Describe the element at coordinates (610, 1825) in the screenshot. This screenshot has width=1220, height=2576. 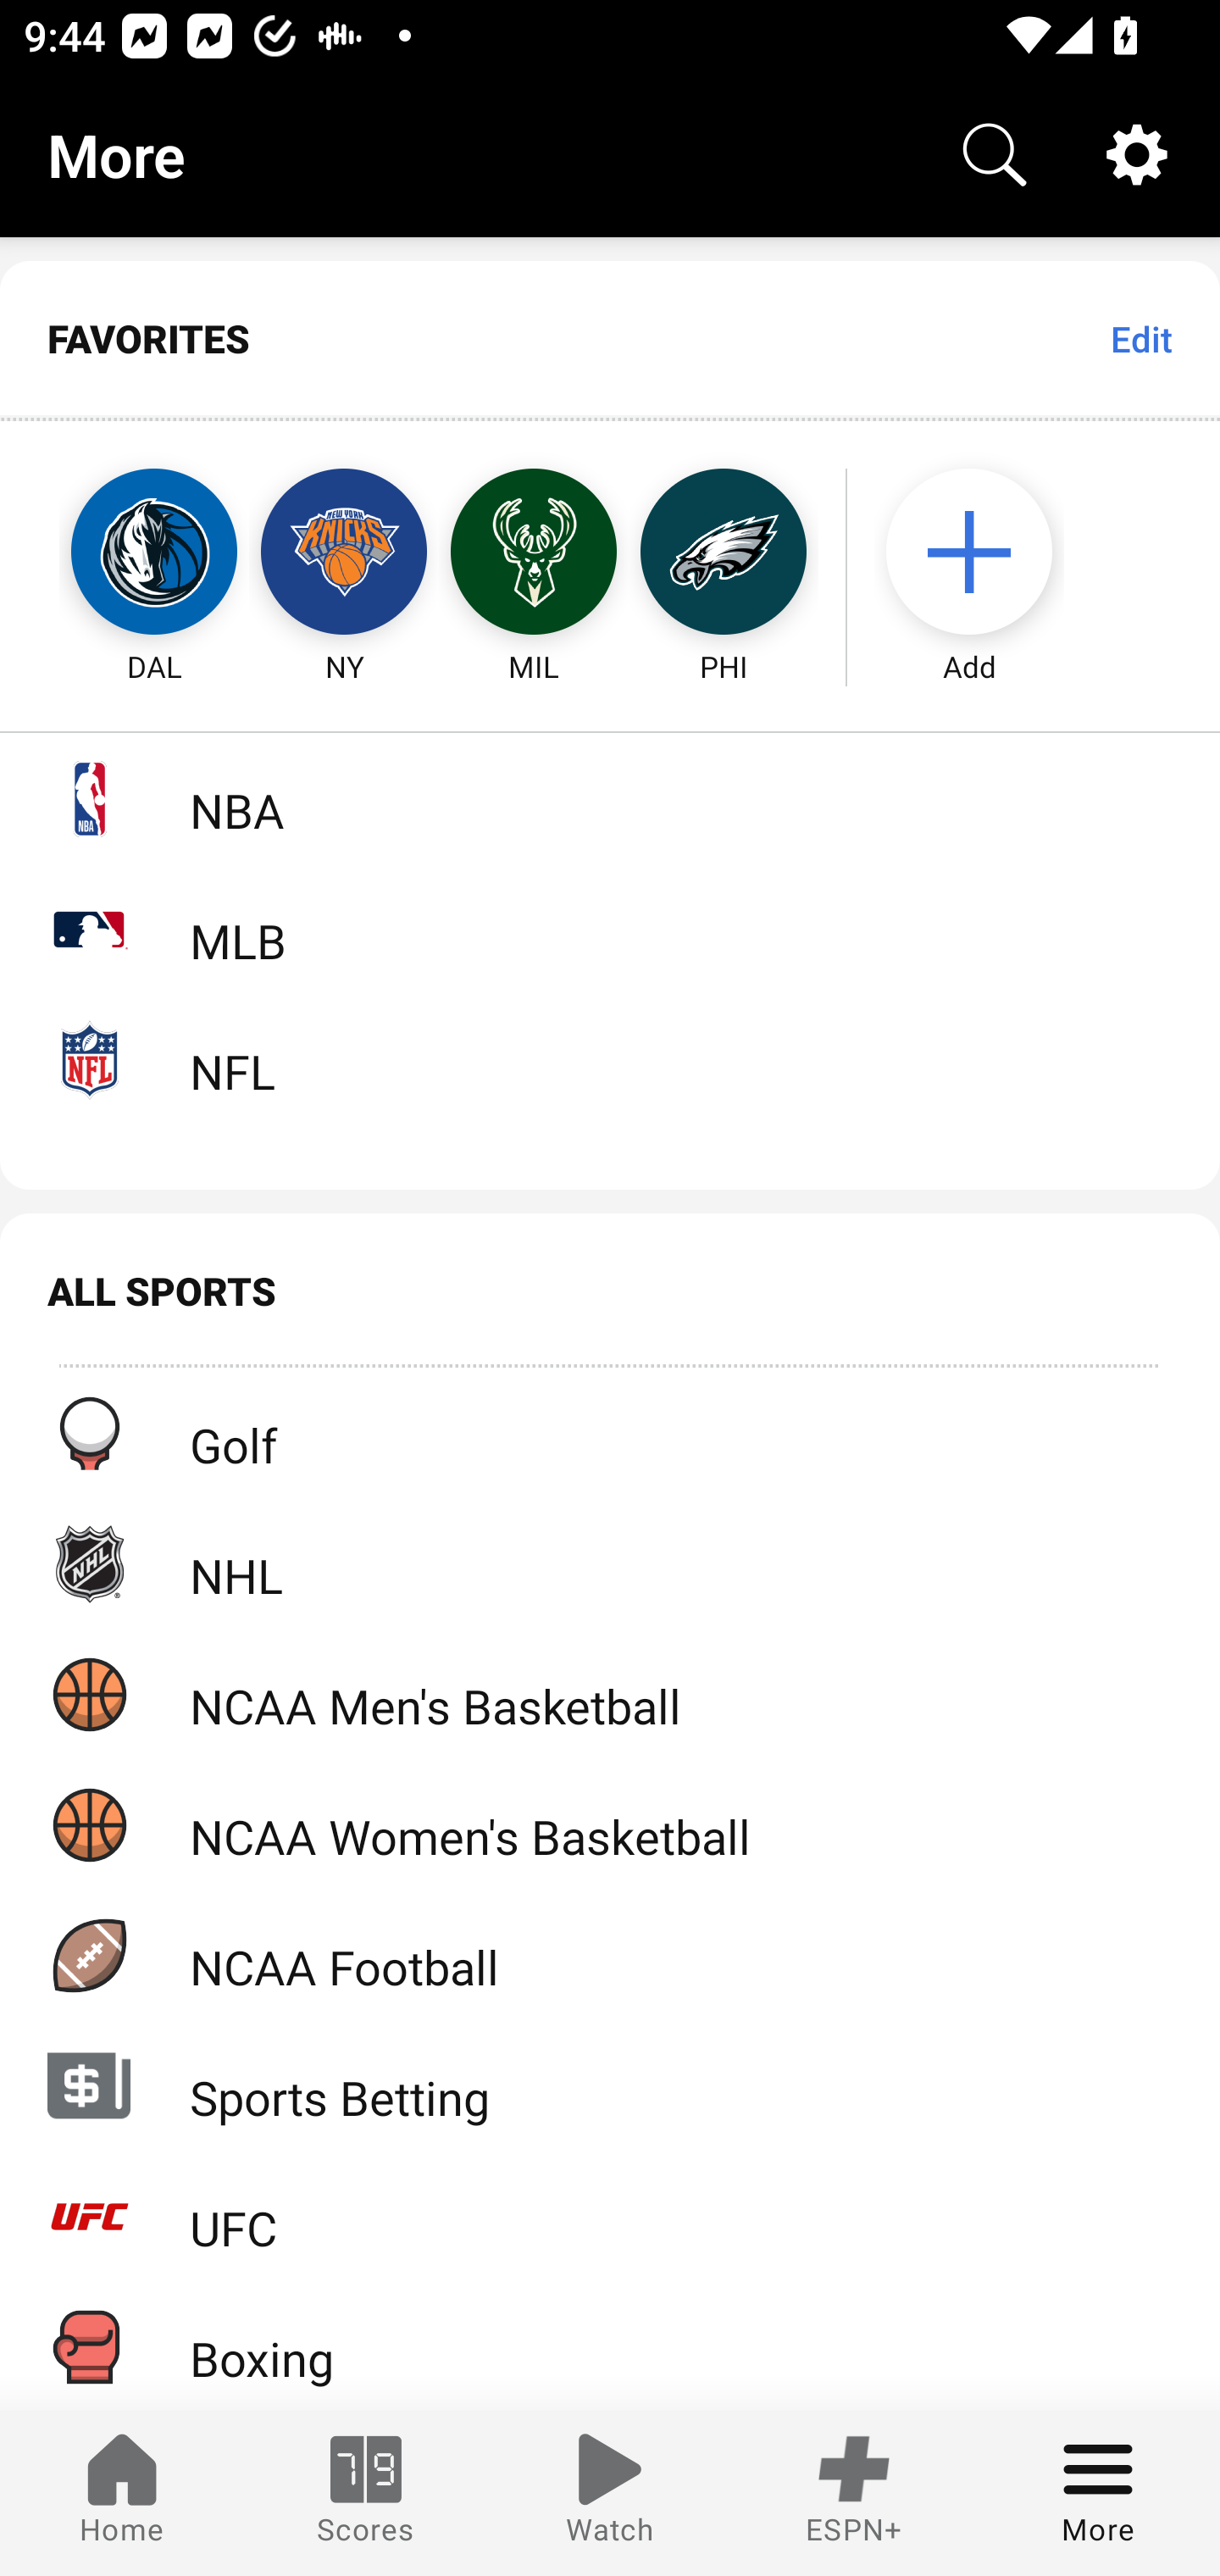
I see `NCAA Women's Basketball` at that location.